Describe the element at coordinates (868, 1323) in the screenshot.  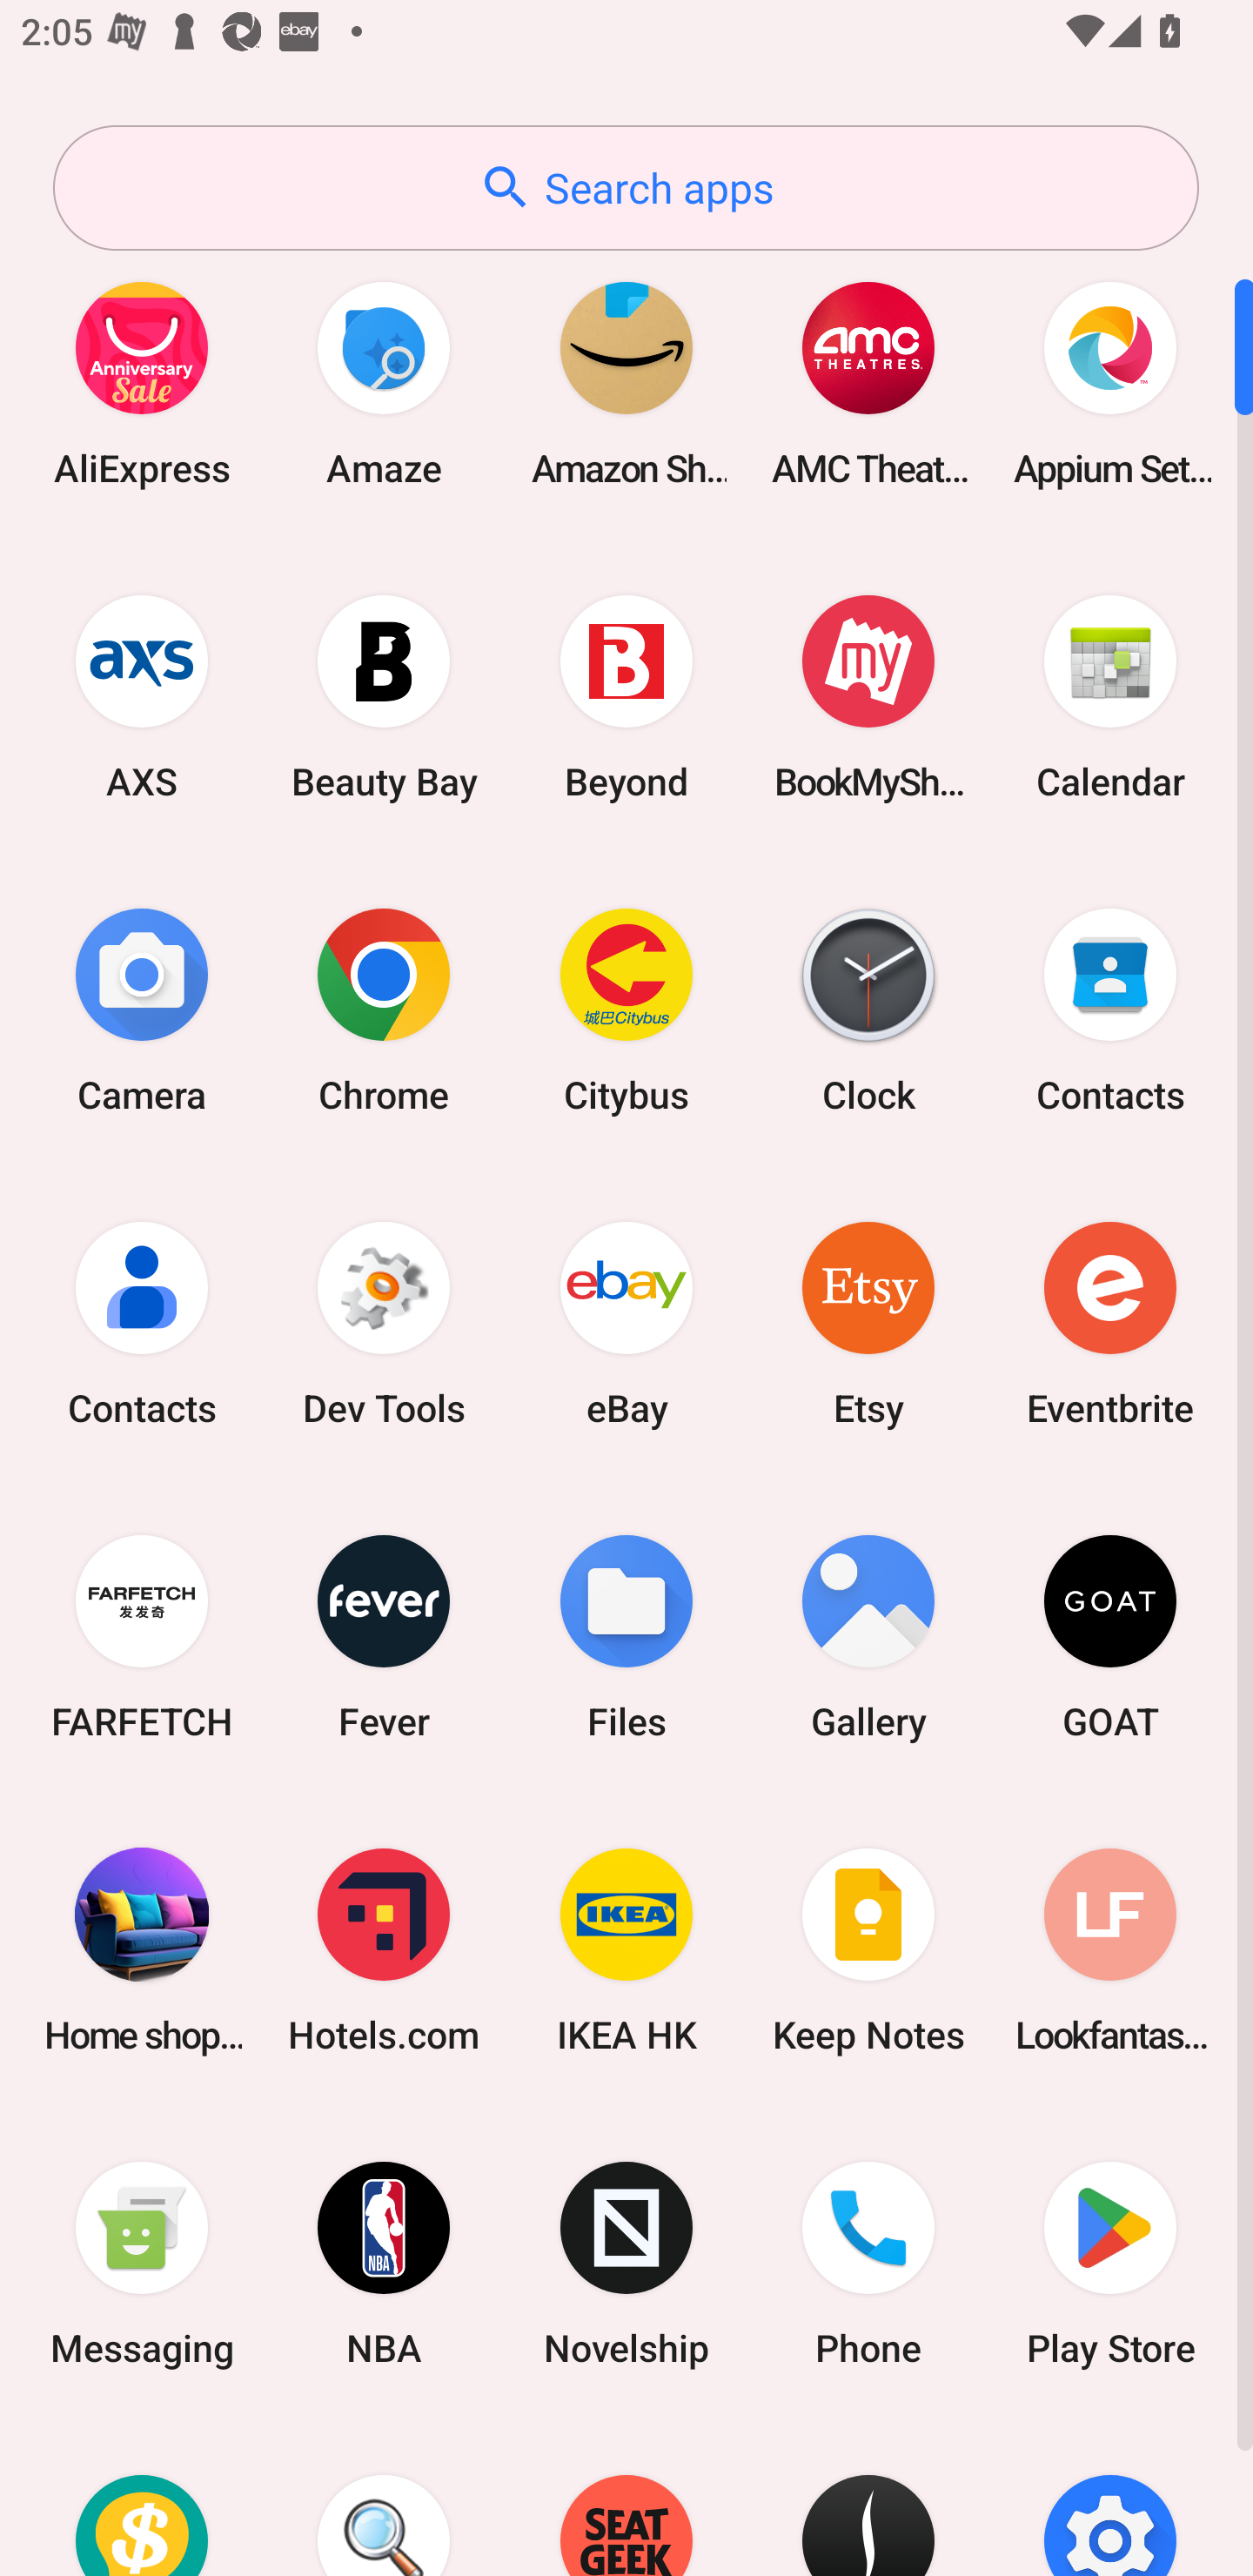
I see `Etsy` at that location.